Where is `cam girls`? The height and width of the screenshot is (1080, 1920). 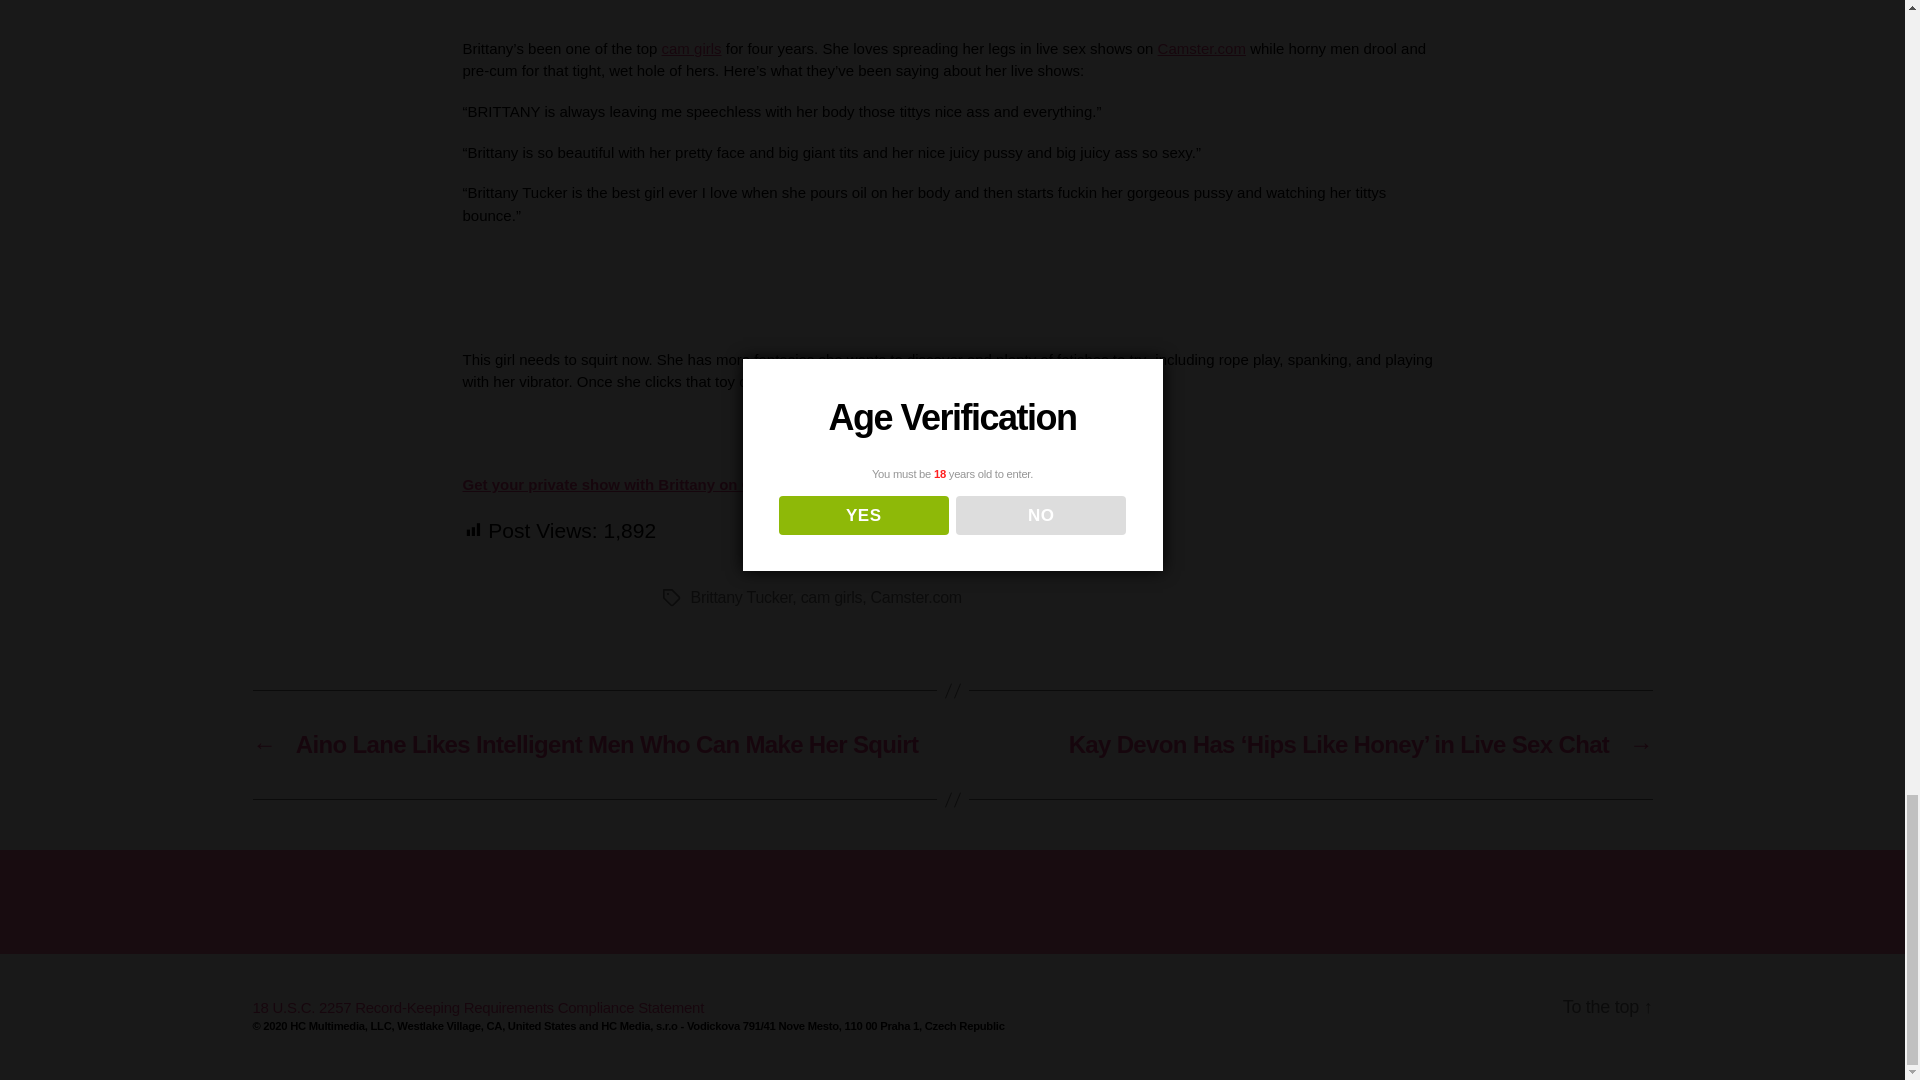 cam girls is located at coordinates (831, 596).